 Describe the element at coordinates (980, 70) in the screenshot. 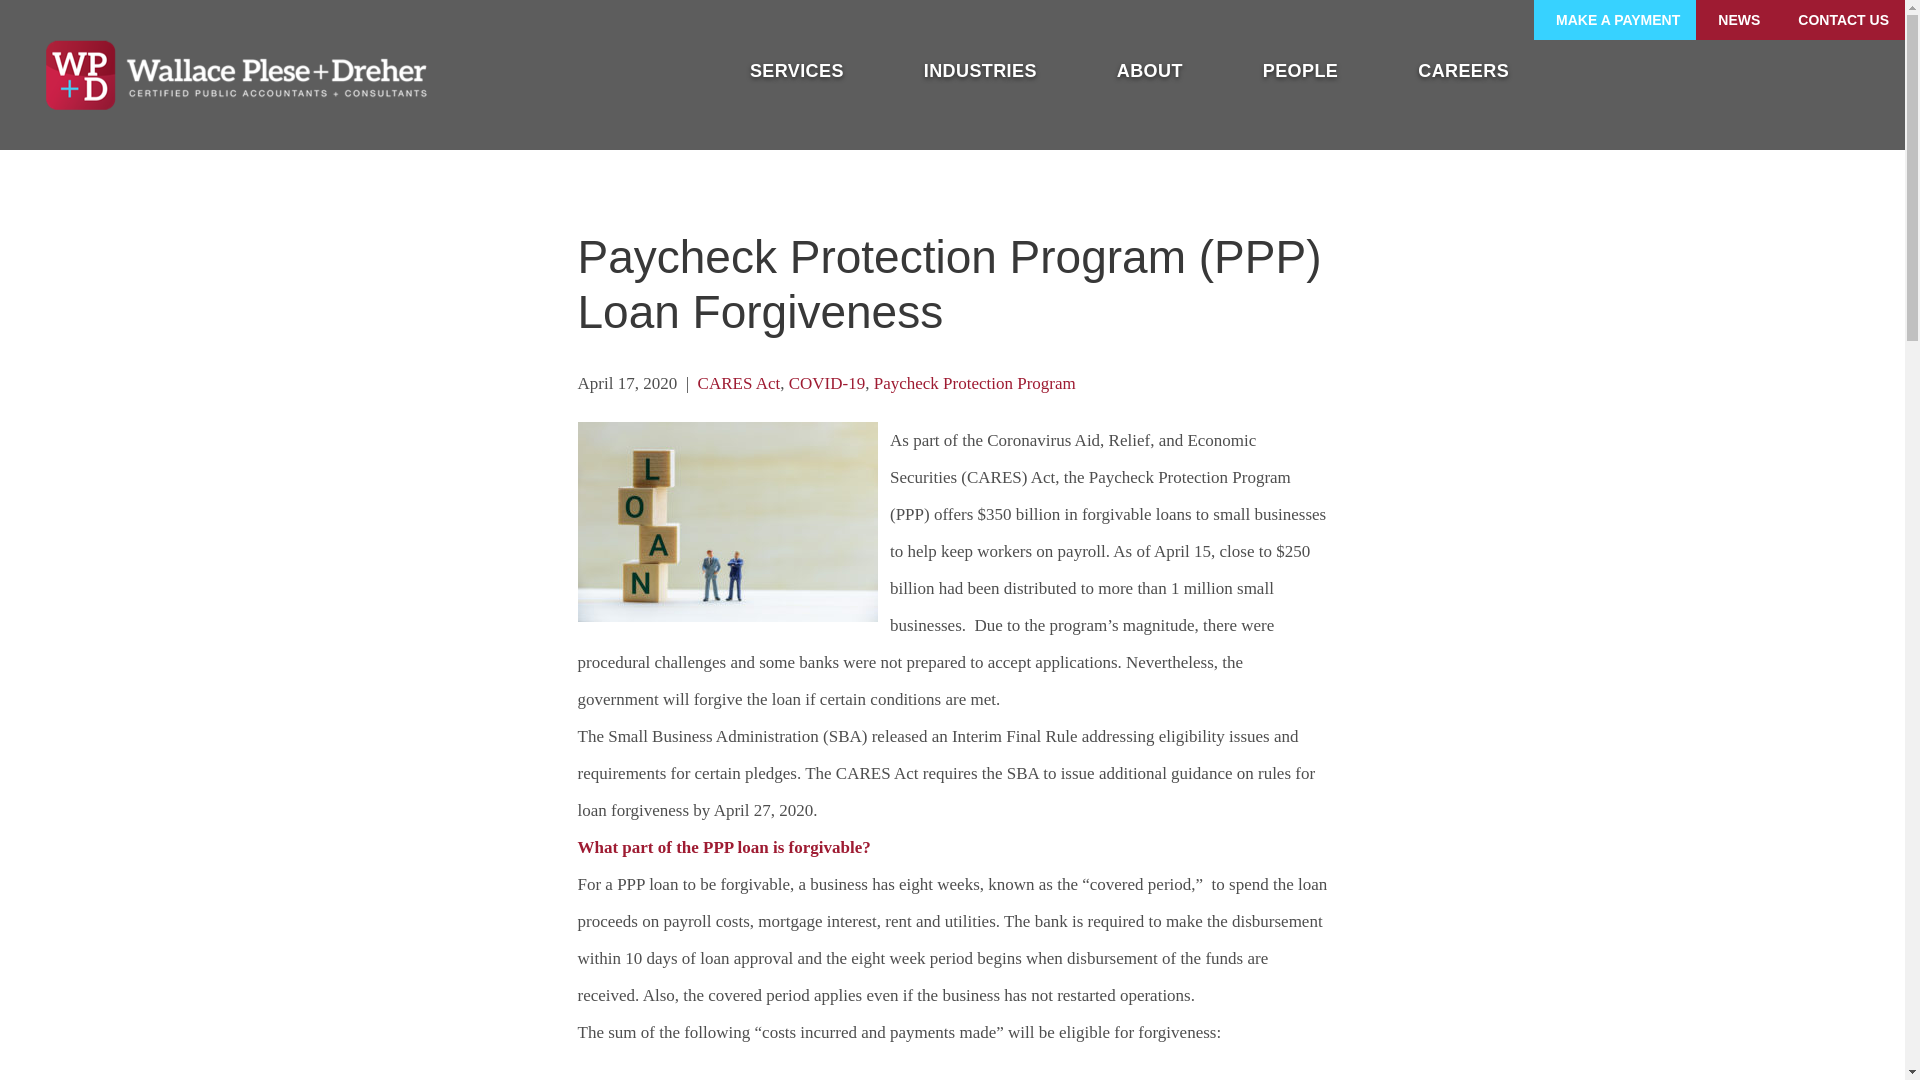

I see `INDUSTRIES` at that location.